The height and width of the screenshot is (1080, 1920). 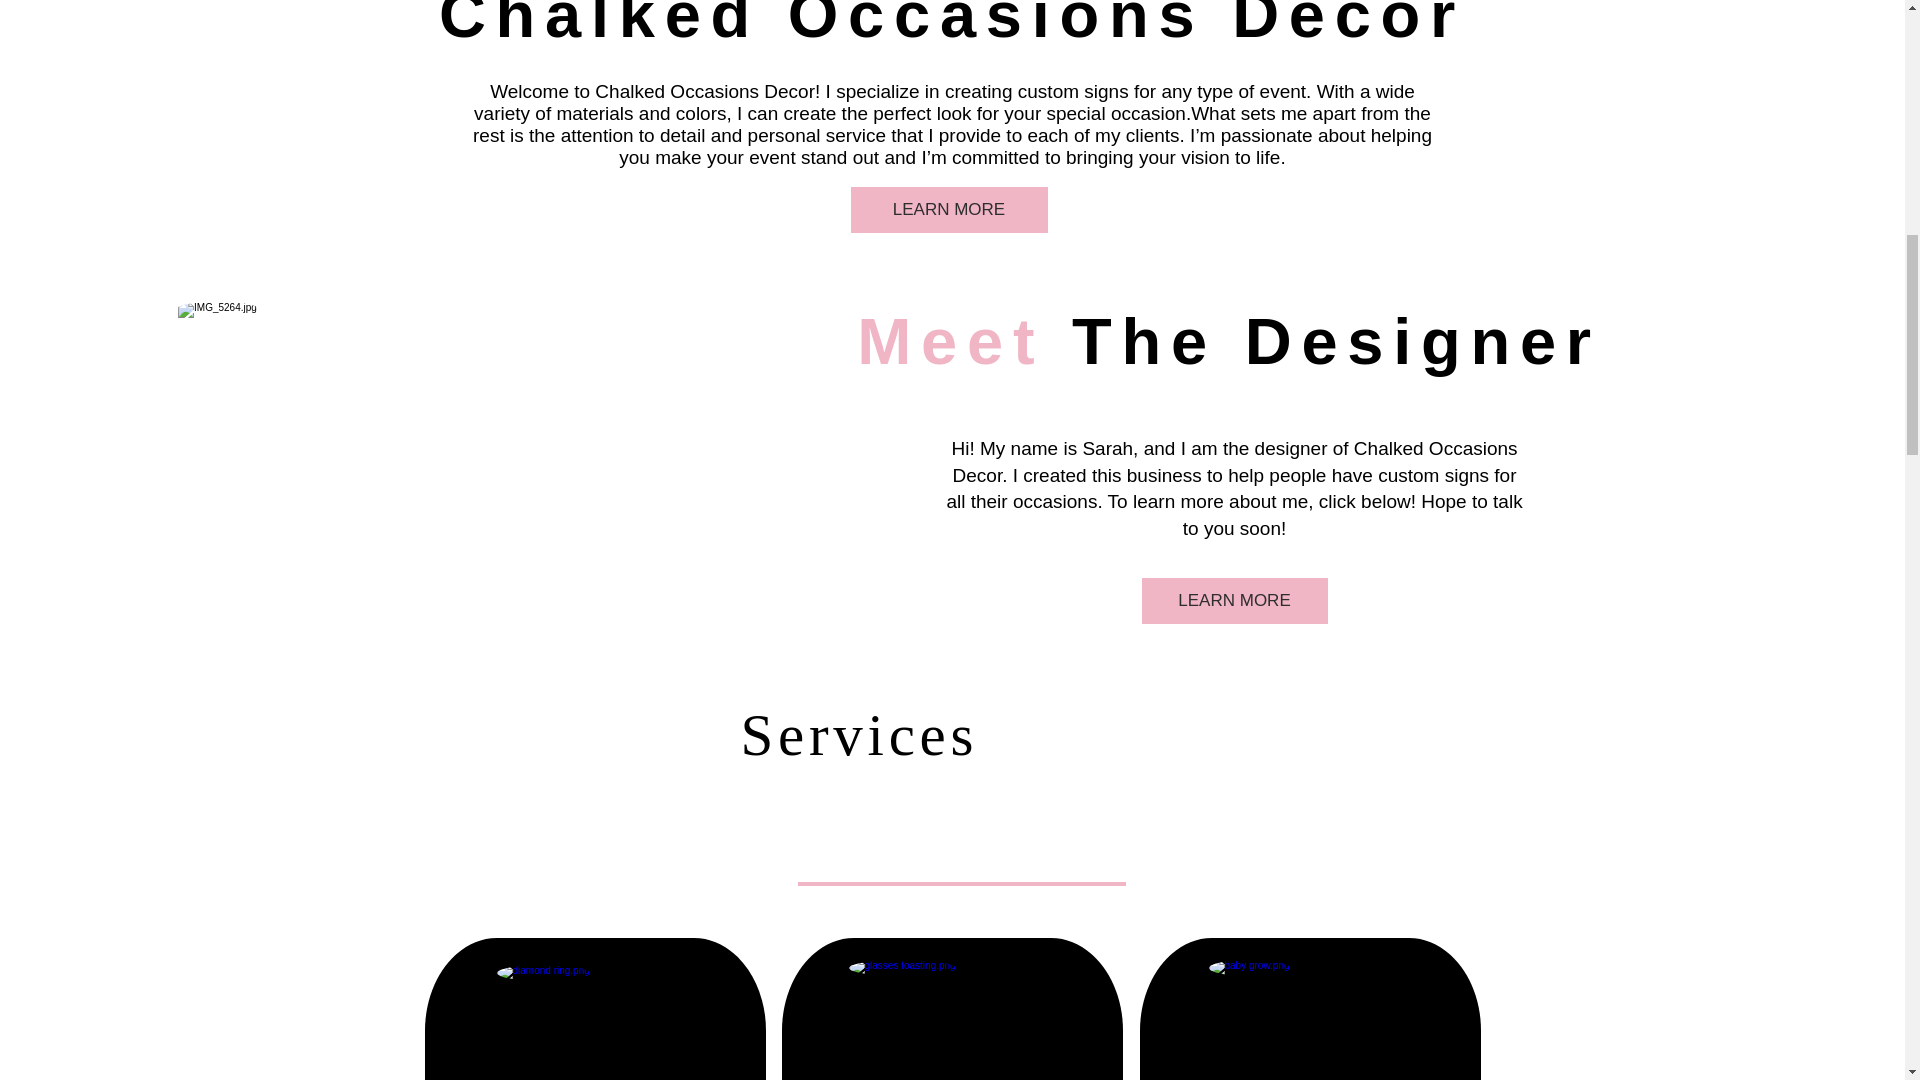 What do you see at coordinates (1310, 1020) in the screenshot?
I see `C0AE81C0-F49B-4041-A14F-9B990CEA487C.jpe` at bounding box center [1310, 1020].